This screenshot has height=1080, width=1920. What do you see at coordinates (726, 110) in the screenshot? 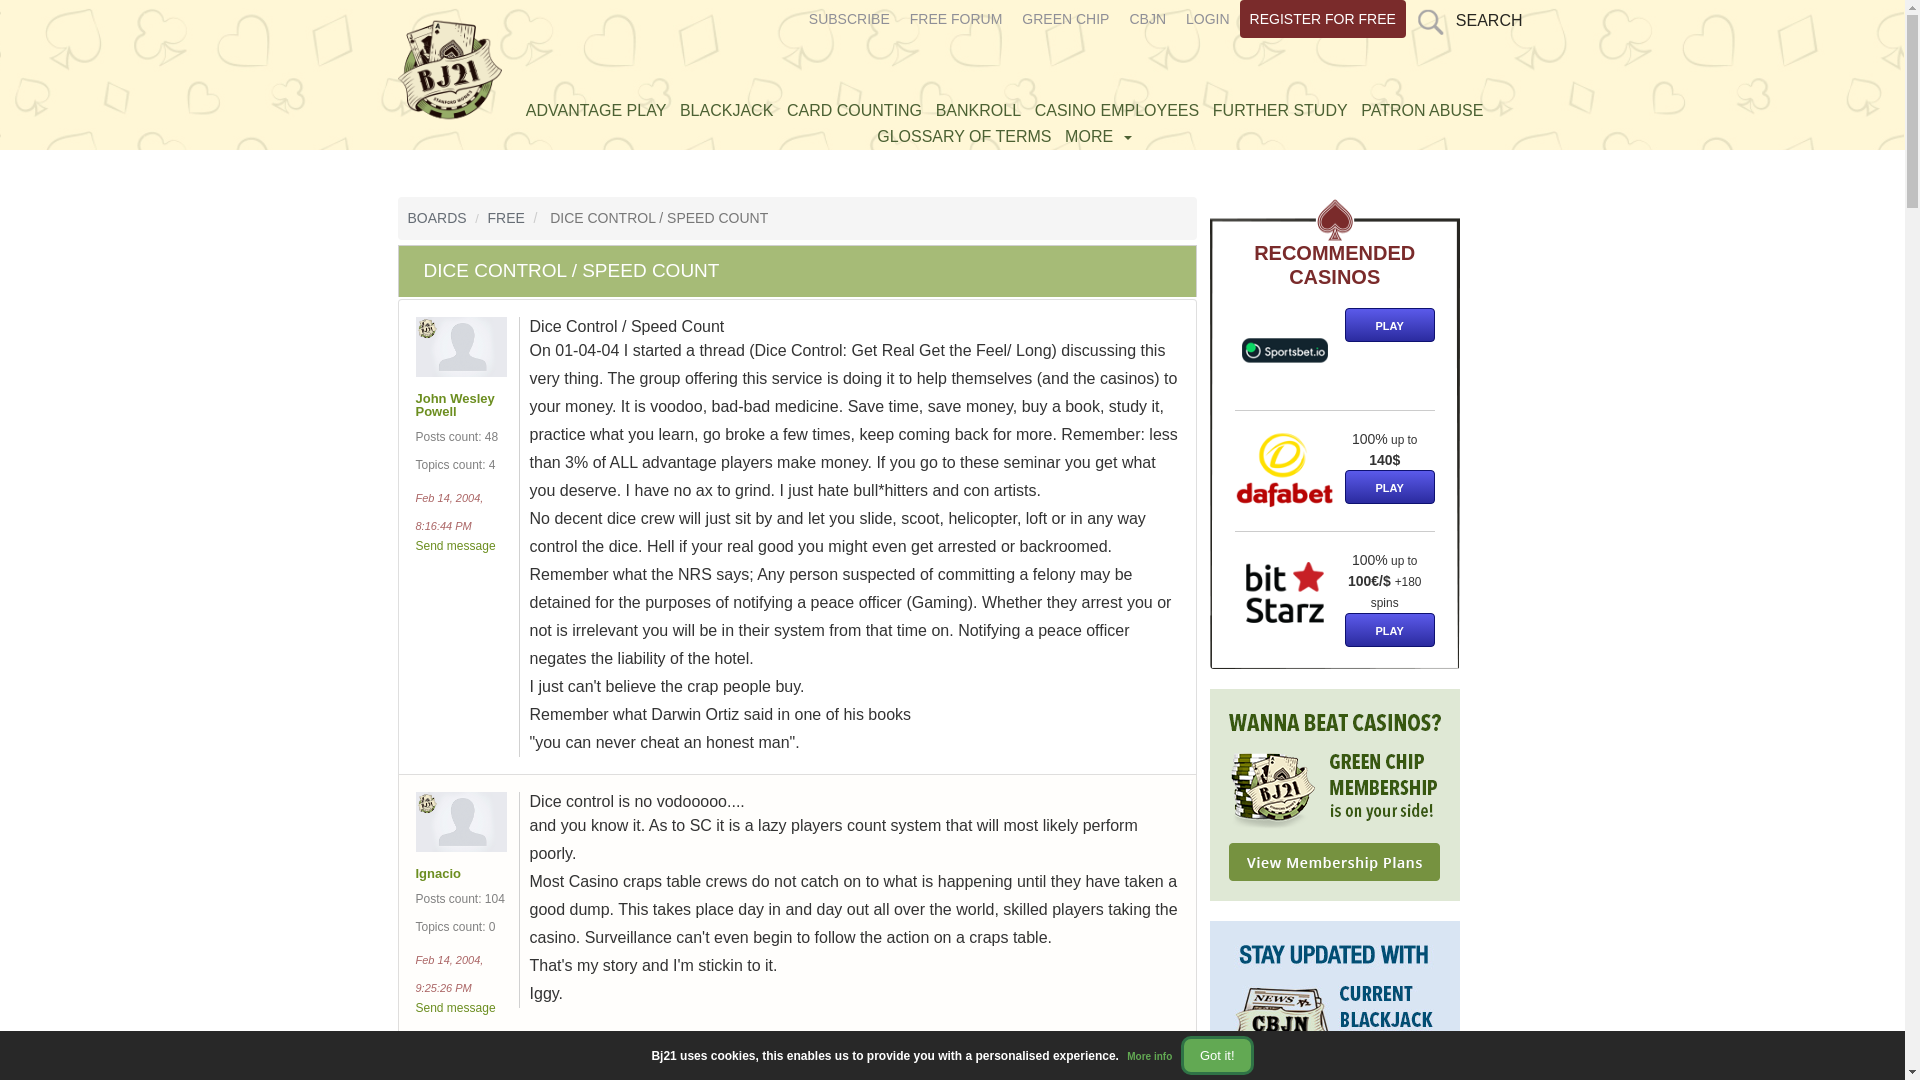
I see `BLACKJACK` at bounding box center [726, 110].